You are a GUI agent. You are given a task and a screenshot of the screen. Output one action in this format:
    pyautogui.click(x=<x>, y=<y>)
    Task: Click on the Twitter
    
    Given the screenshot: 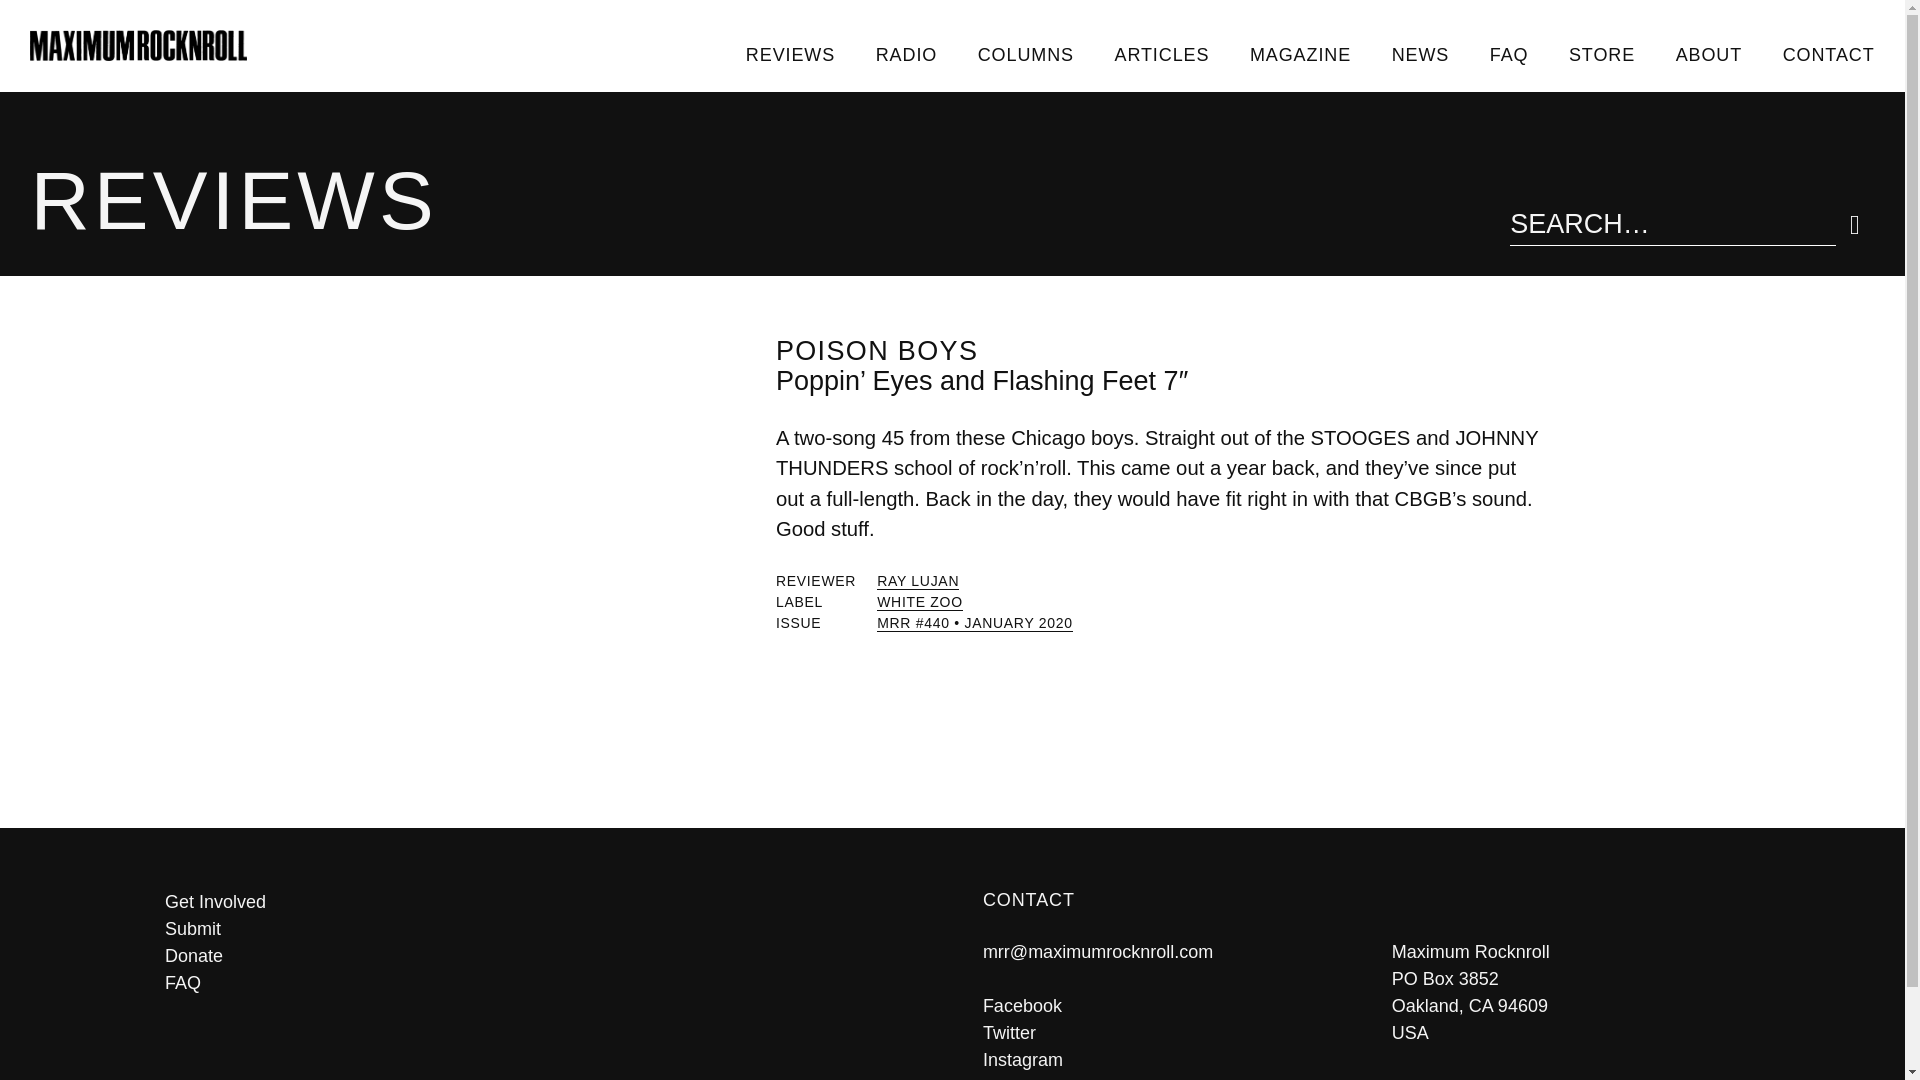 What is the action you would take?
    pyautogui.click(x=1010, y=1032)
    